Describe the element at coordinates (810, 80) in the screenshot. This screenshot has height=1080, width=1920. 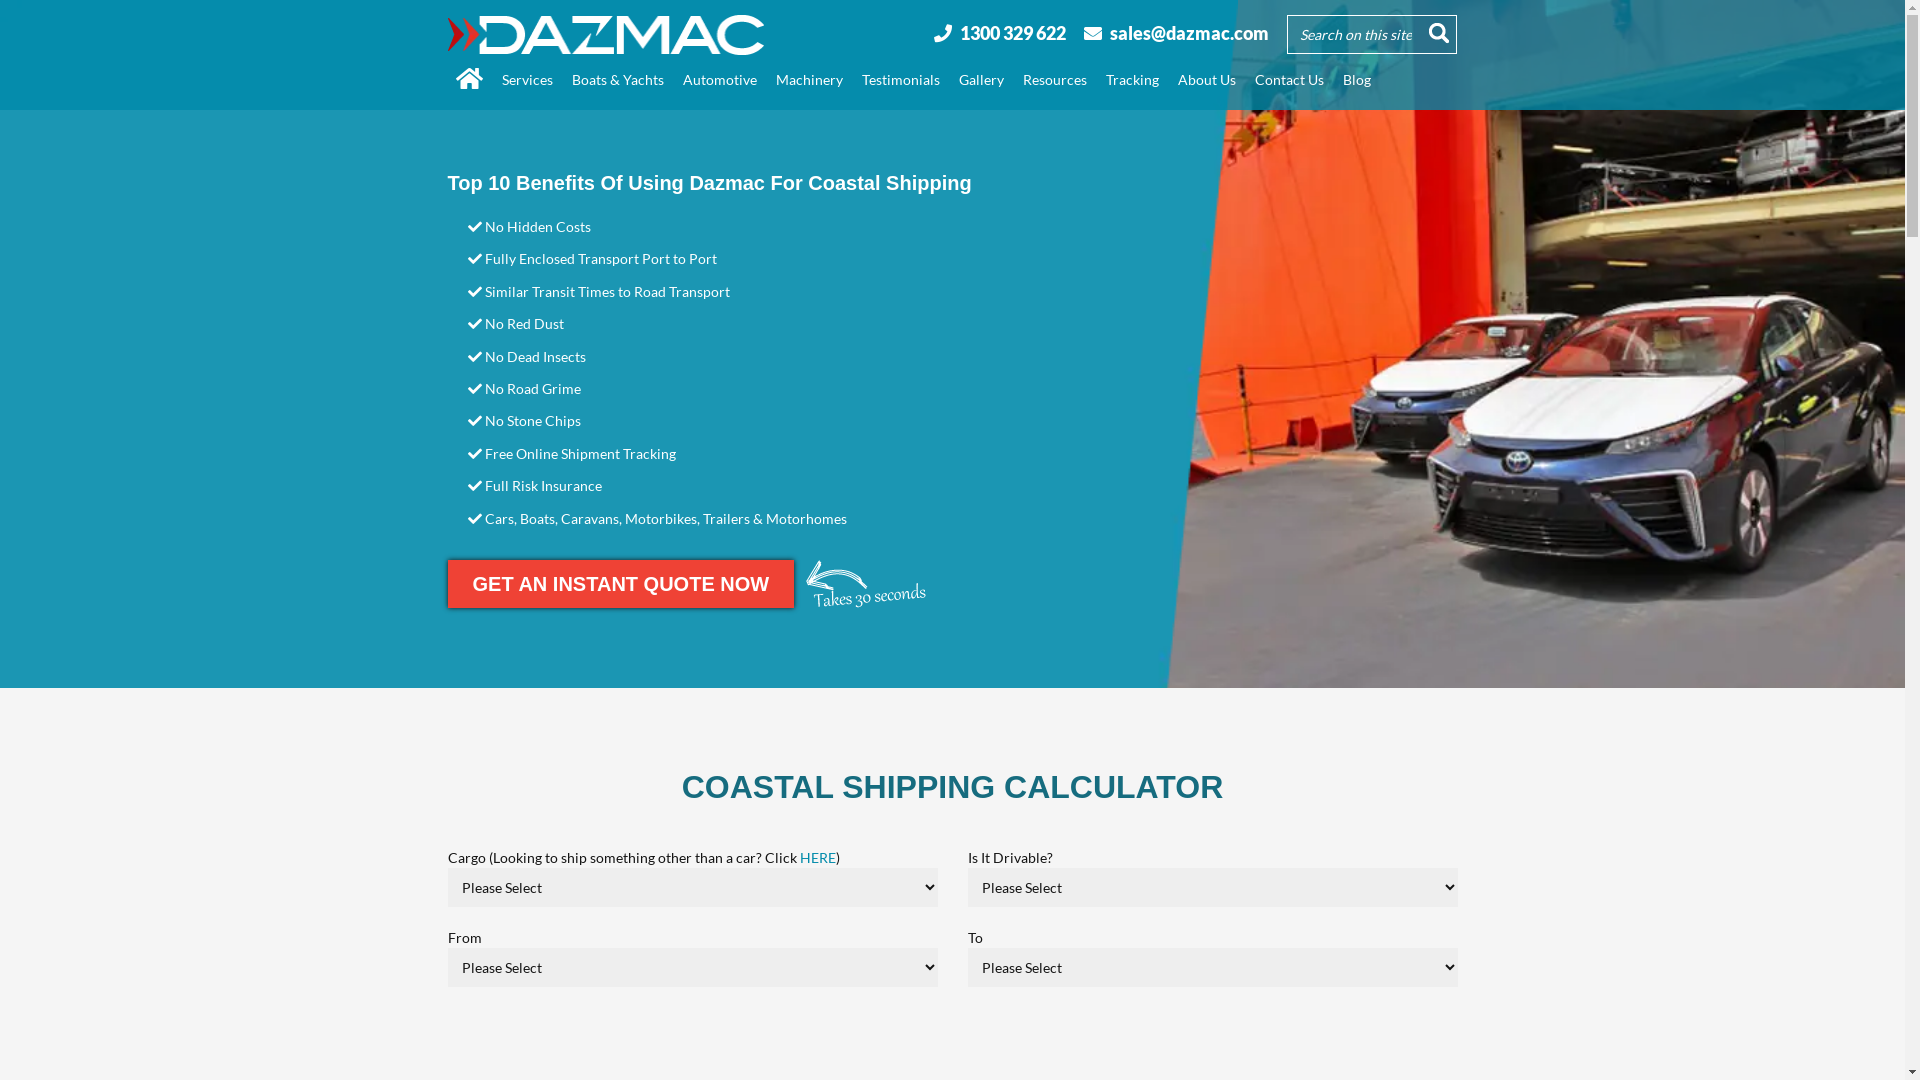
I see `Machinery` at that location.